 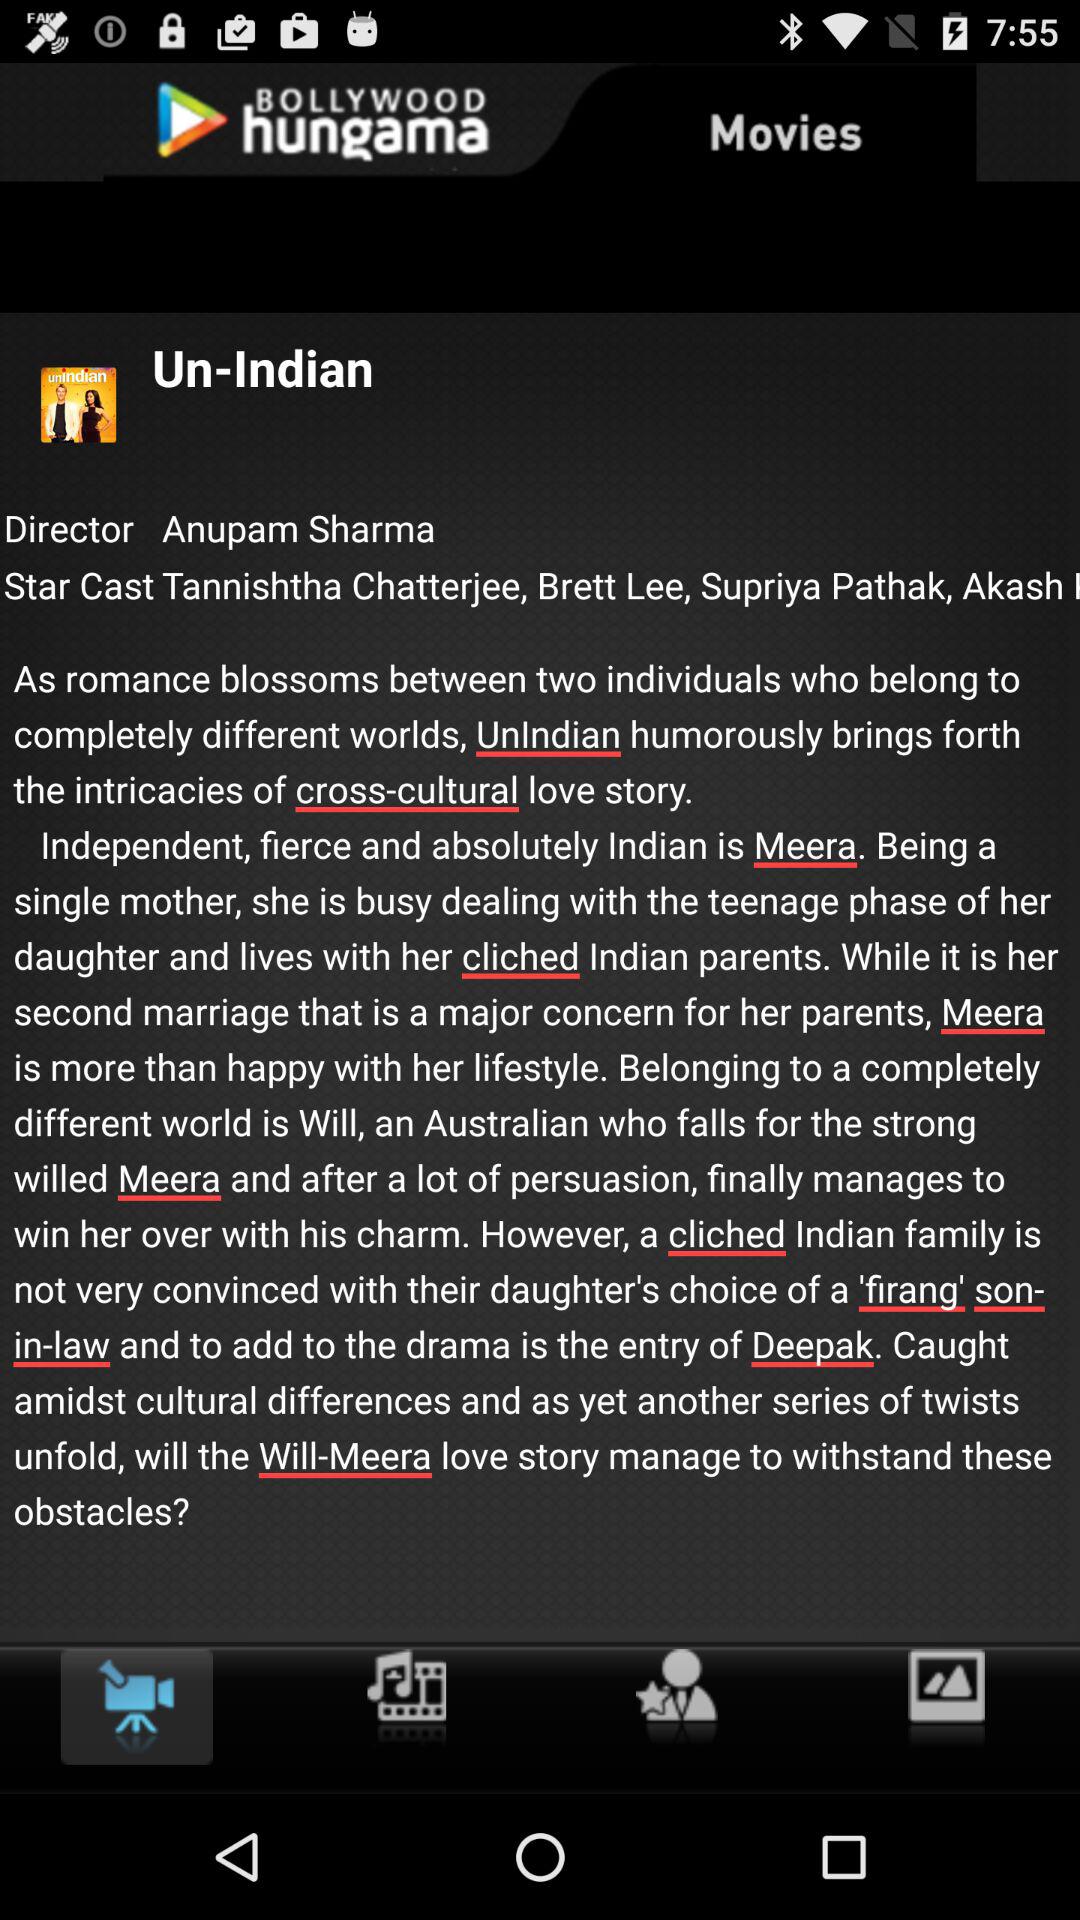 I want to click on tap the as romance blossoms icon, so click(x=540, y=1074).